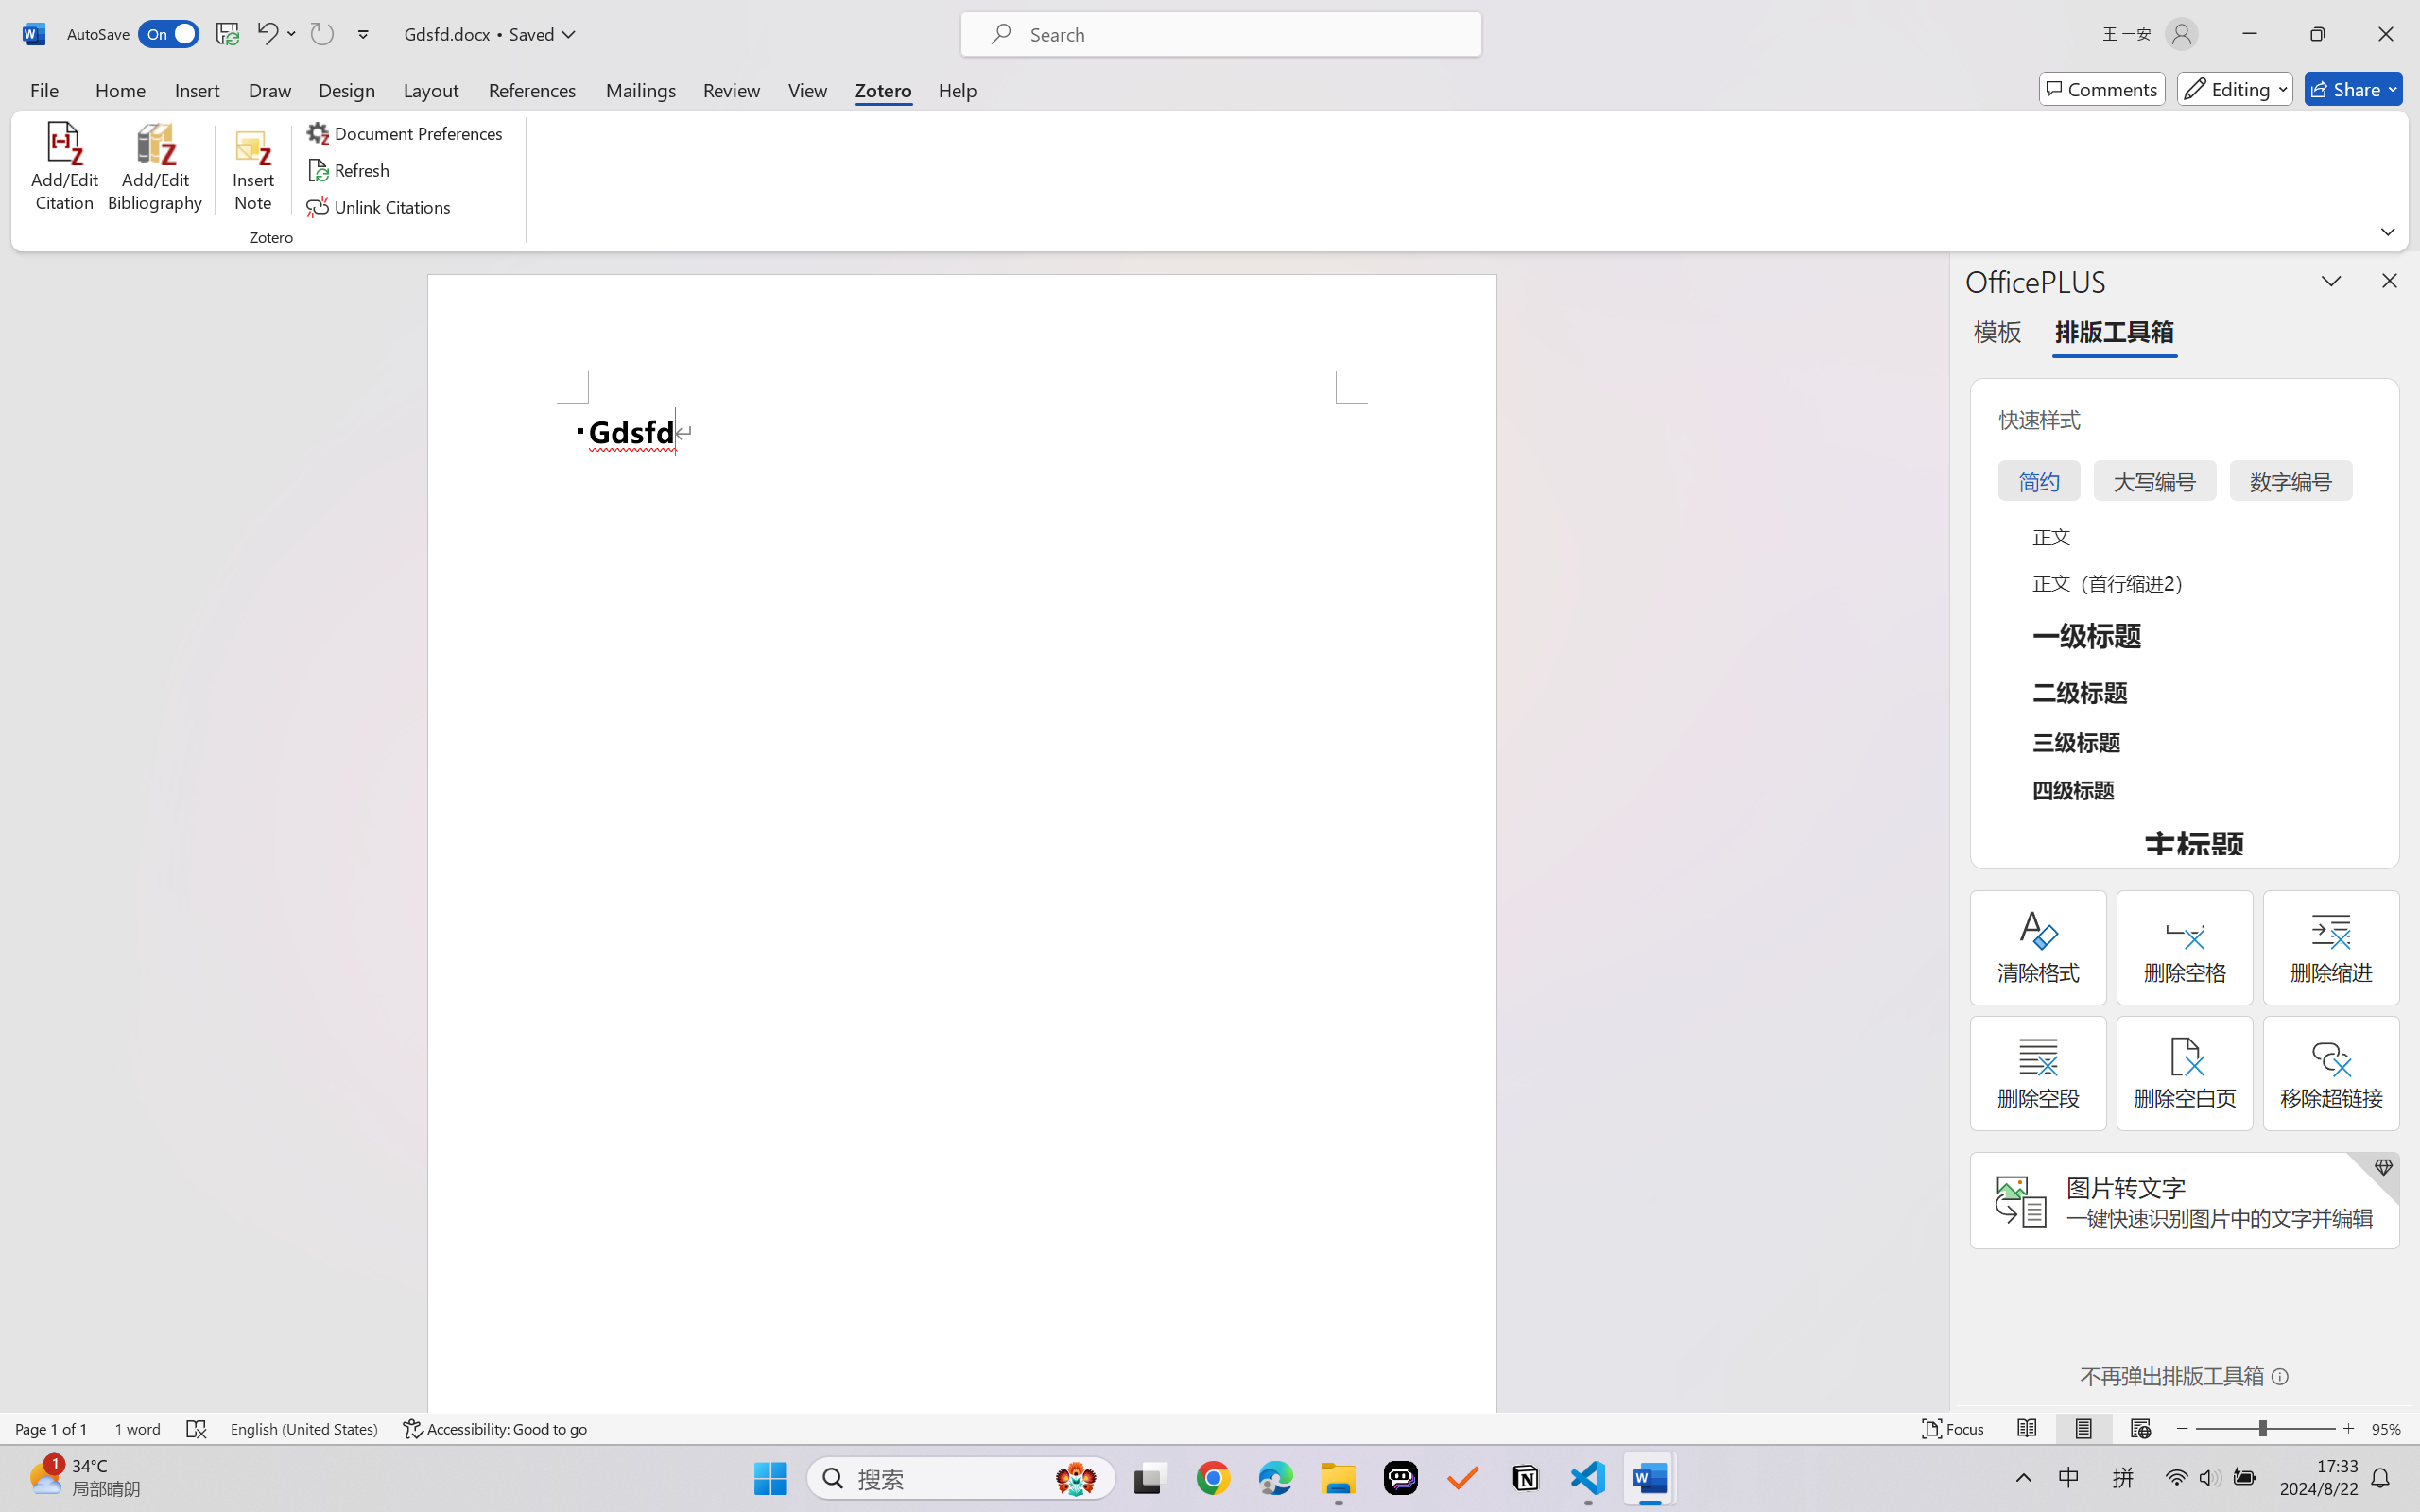 Image resolution: width=2420 pixels, height=1512 pixels. What do you see at coordinates (155, 170) in the screenshot?
I see `Add/Edit Bibliography` at bounding box center [155, 170].